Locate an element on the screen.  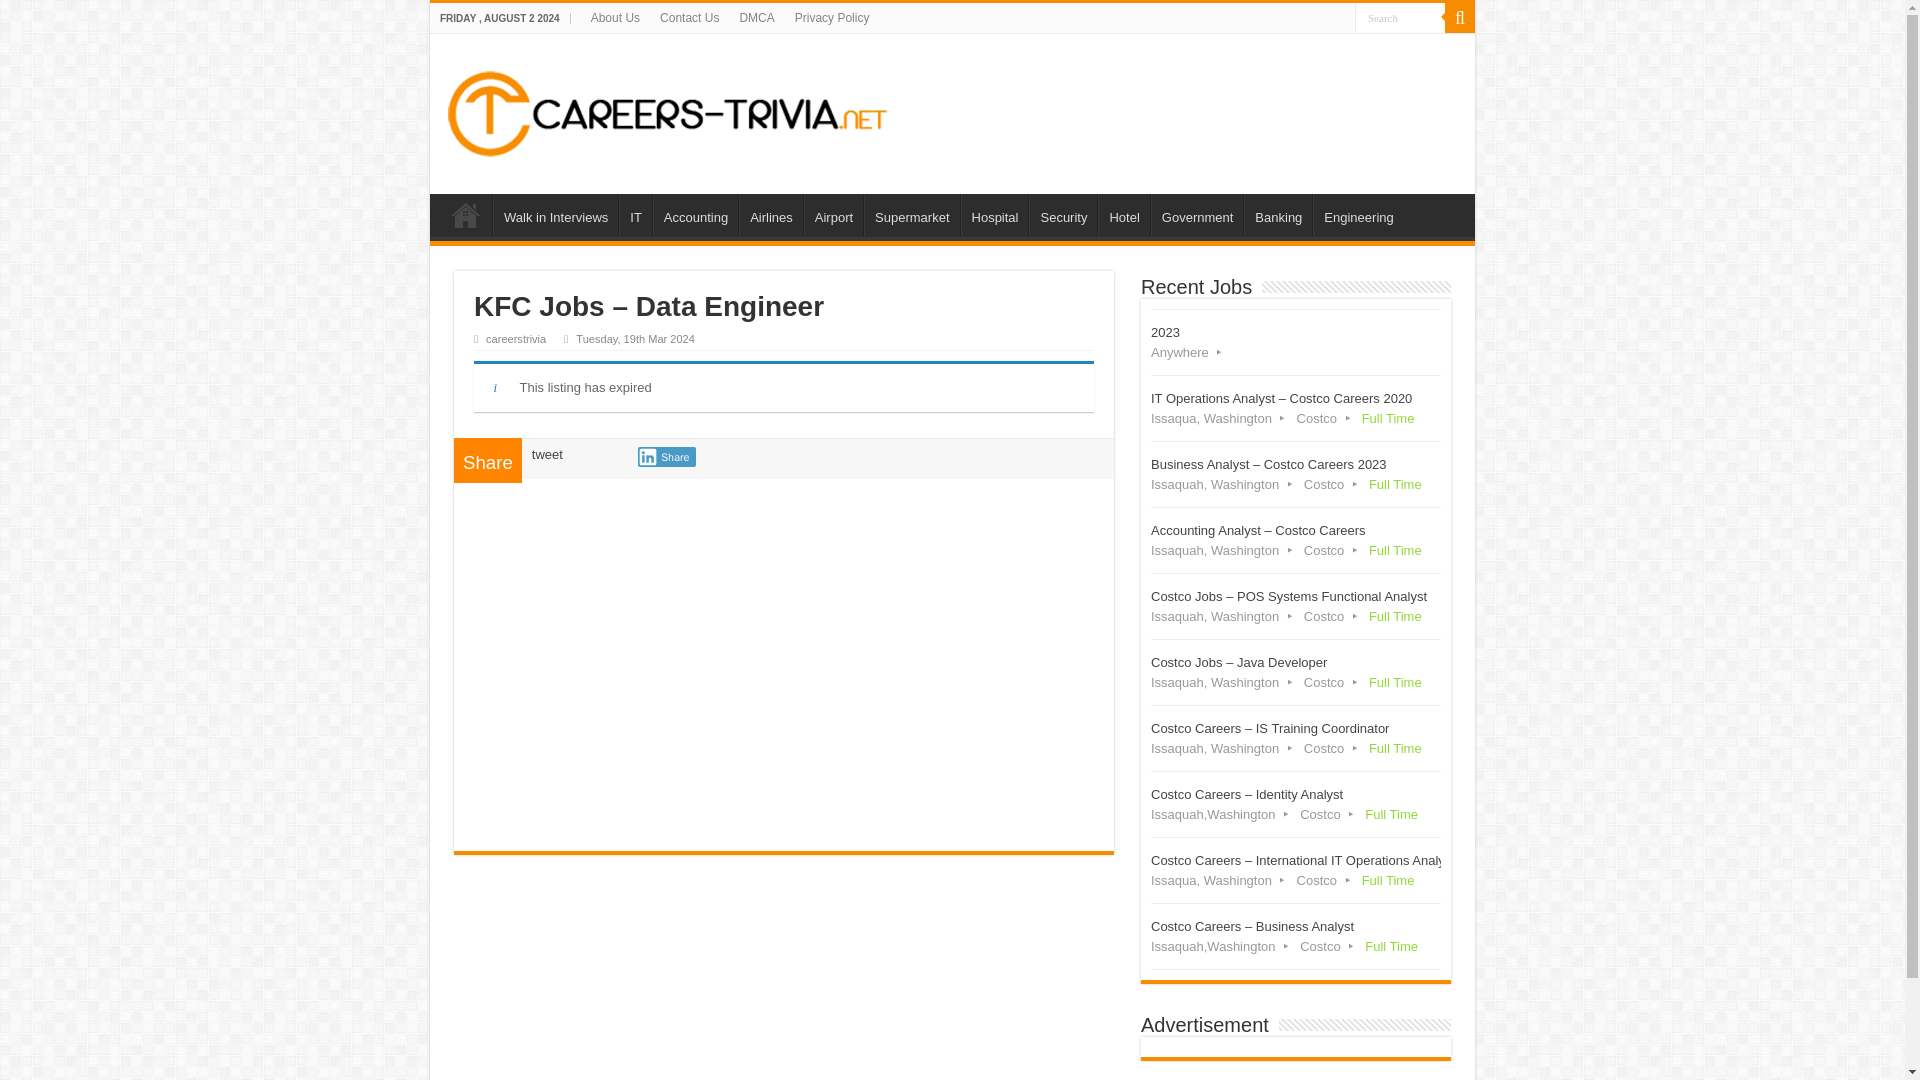
careerstrivia is located at coordinates (515, 338).